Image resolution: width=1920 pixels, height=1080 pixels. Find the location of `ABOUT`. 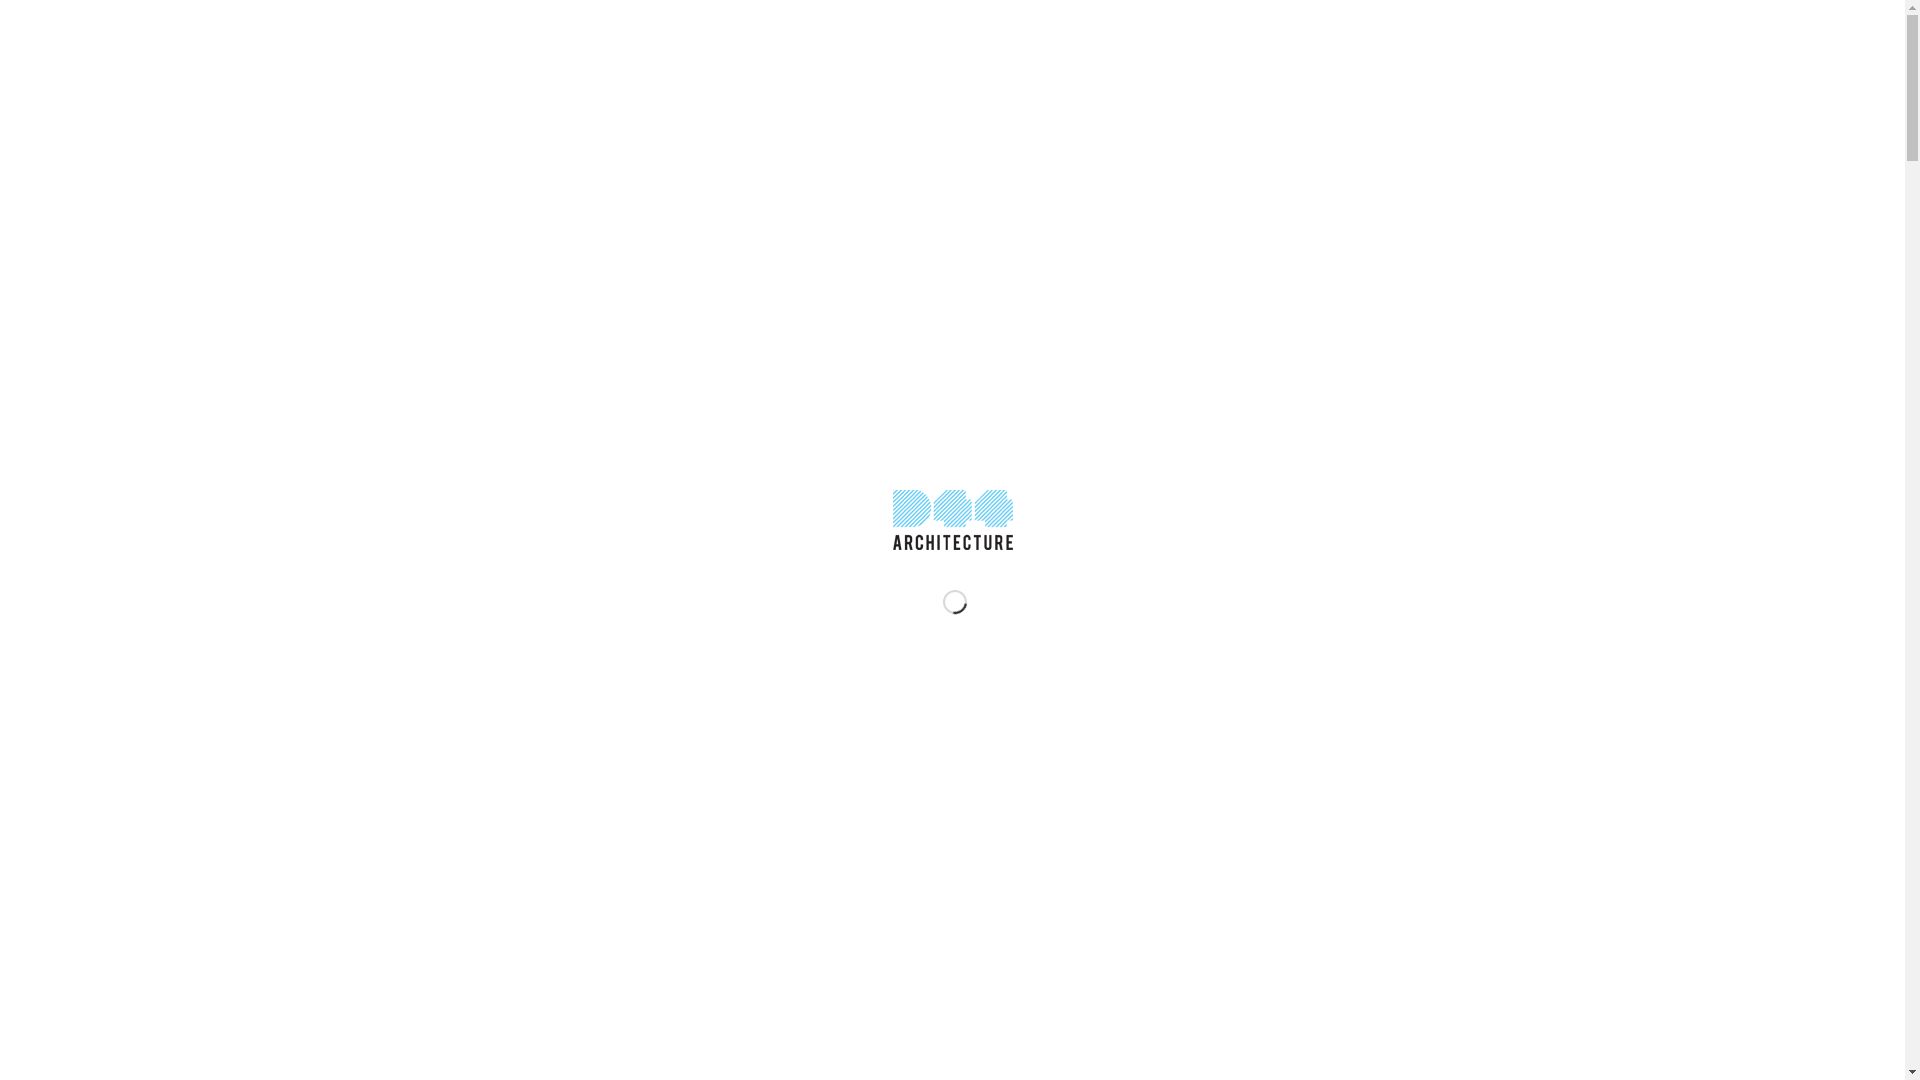

ABOUT is located at coordinates (1300, 50).